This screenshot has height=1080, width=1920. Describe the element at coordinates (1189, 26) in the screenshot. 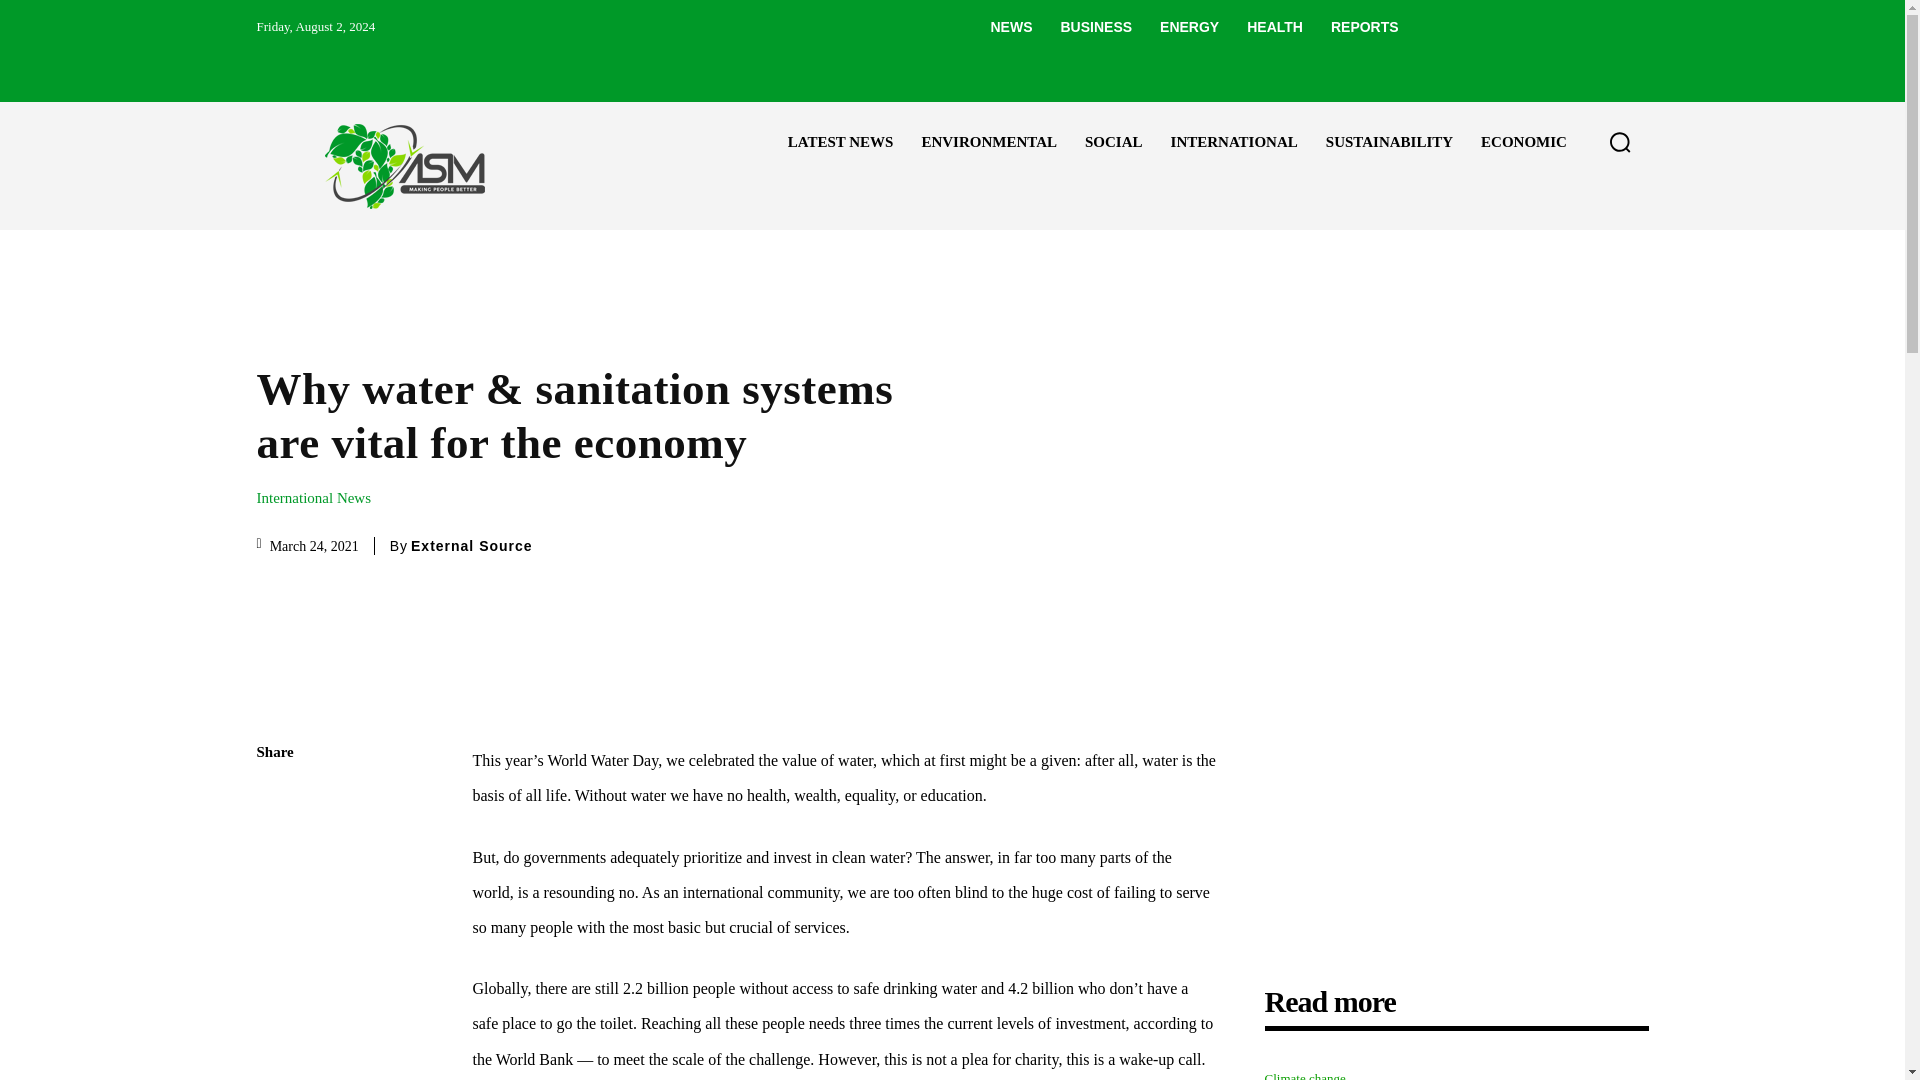

I see `ENERGY` at that location.